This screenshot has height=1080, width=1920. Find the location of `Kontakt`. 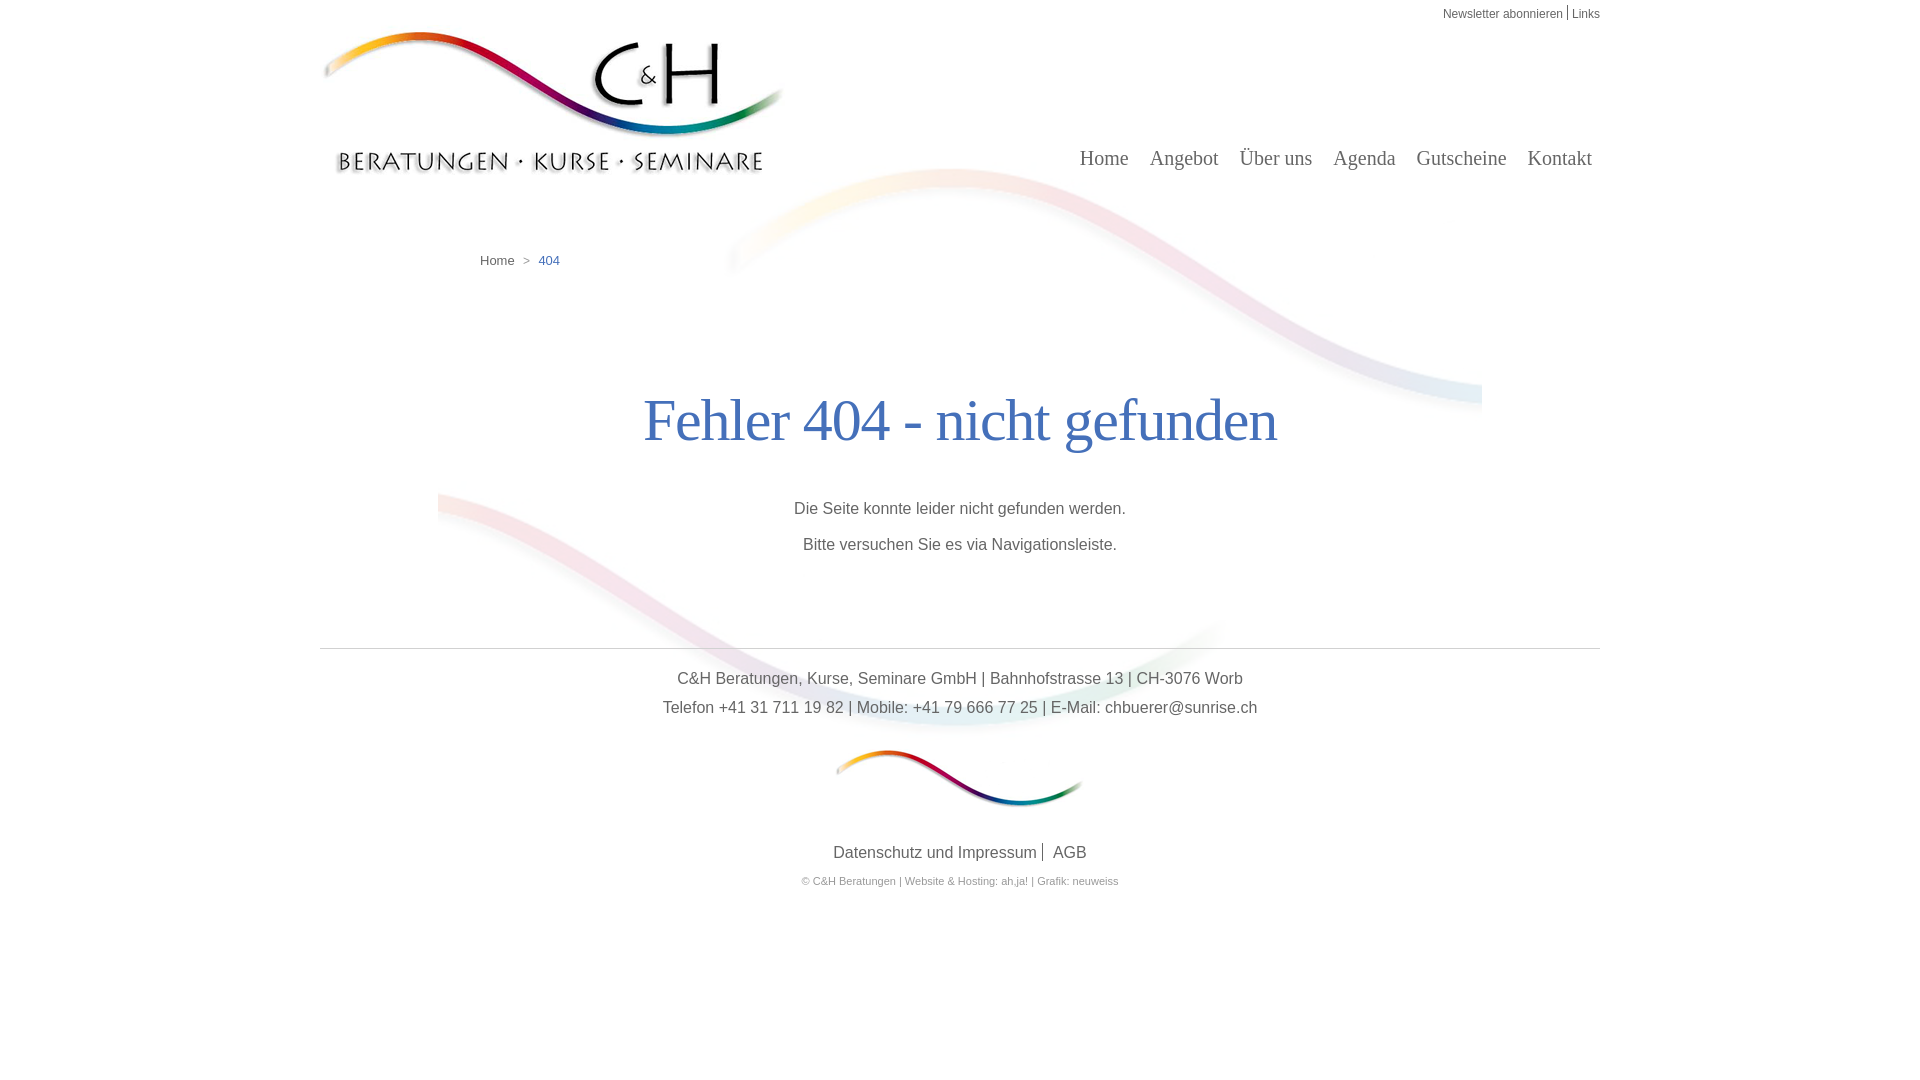

Kontakt is located at coordinates (1560, 158).